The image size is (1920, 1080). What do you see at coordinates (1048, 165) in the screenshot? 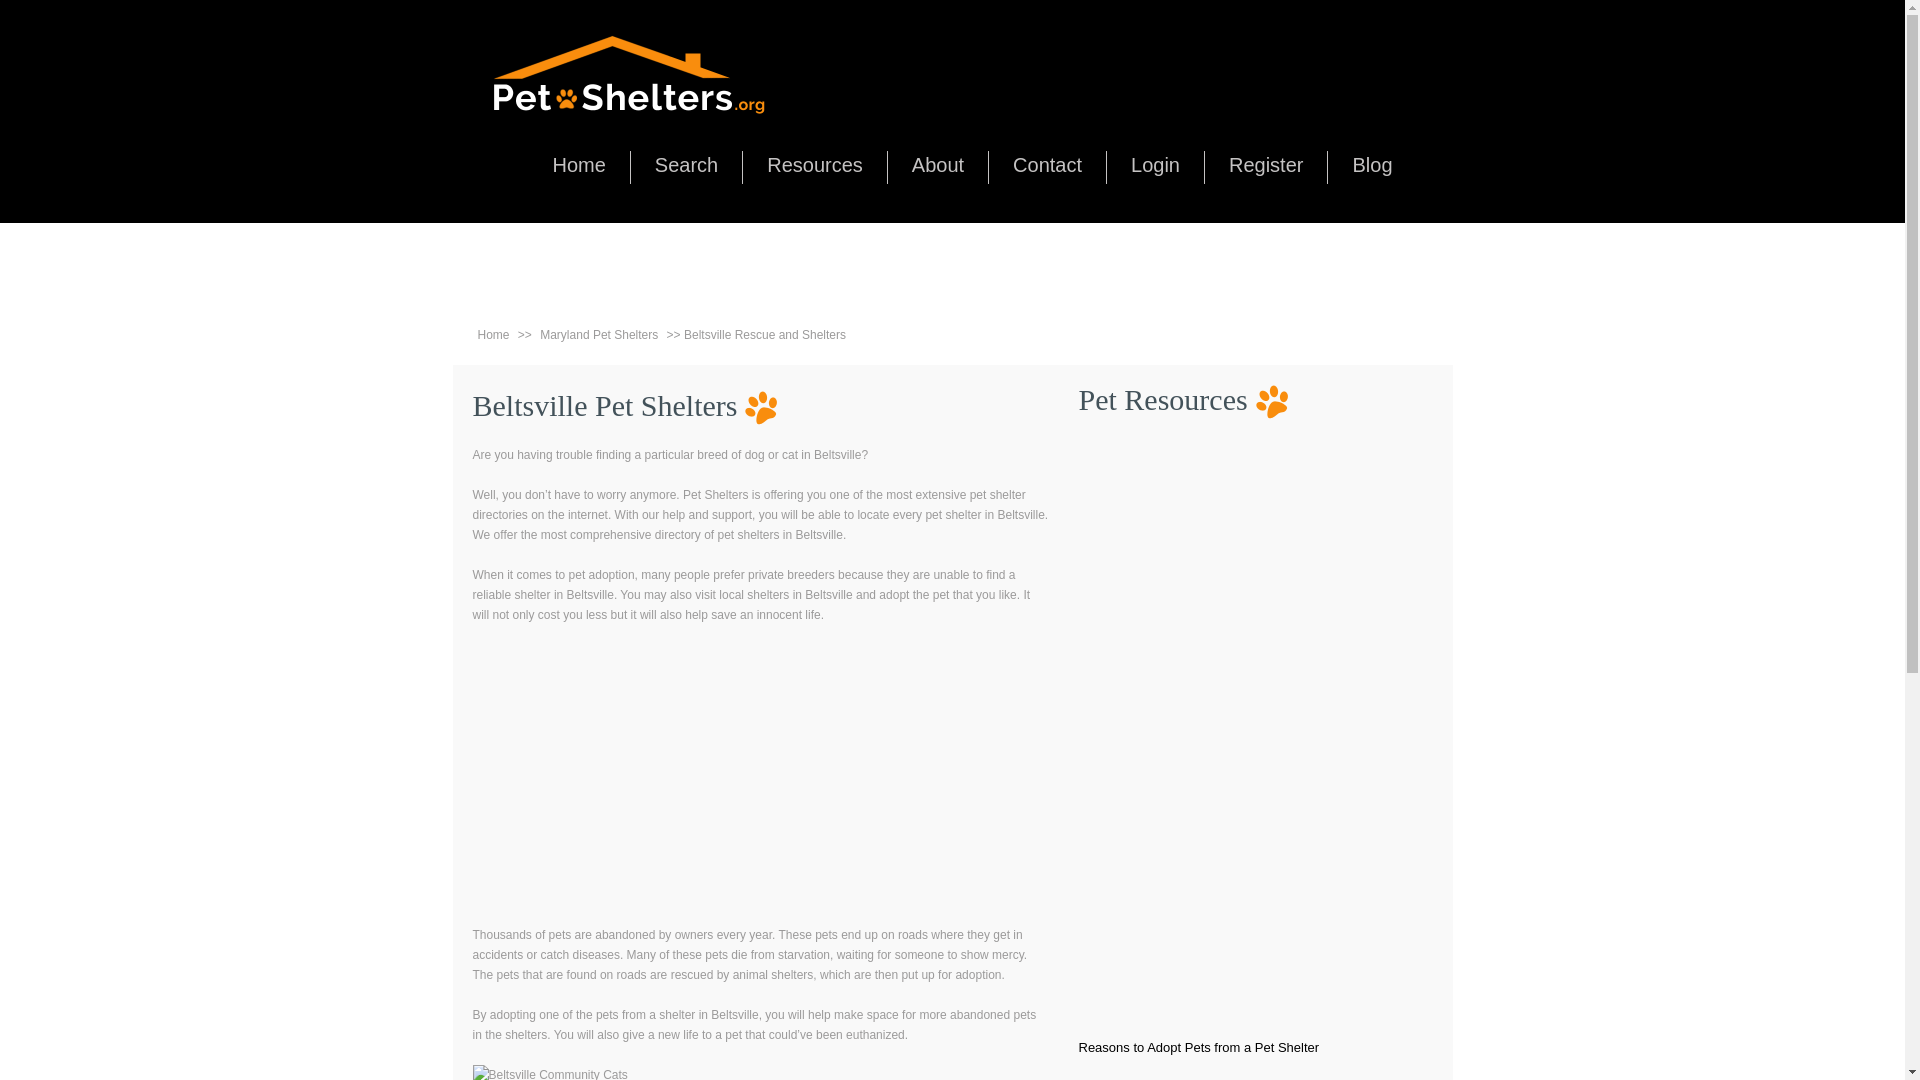
I see `Contact` at bounding box center [1048, 165].